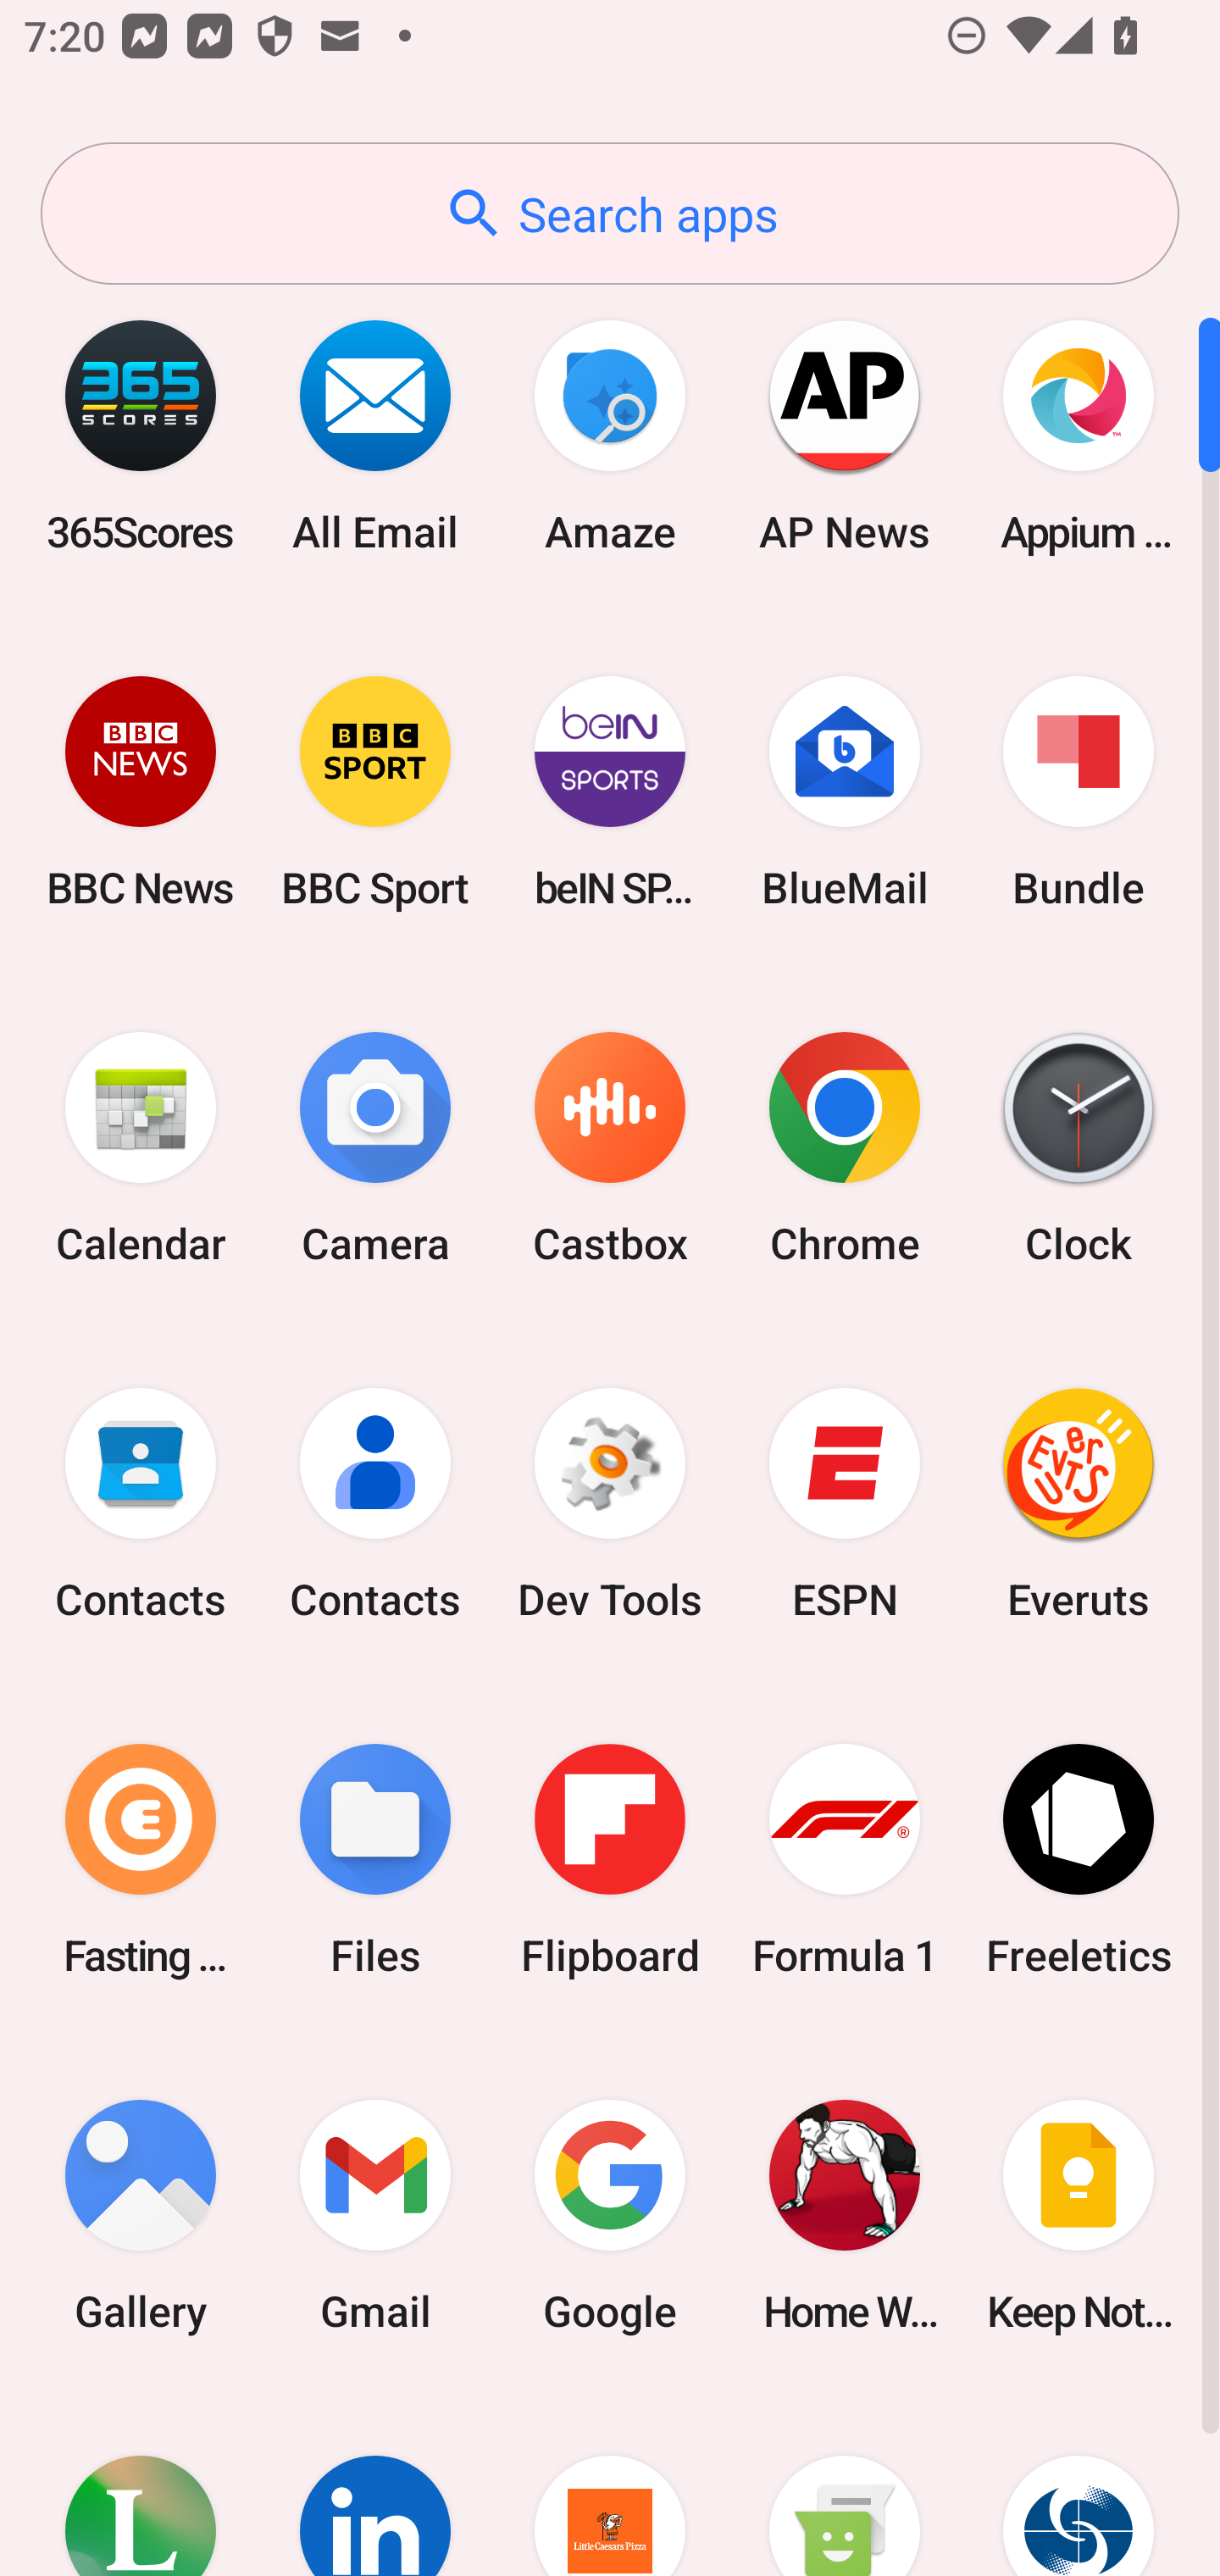  Describe the element at coordinates (610, 1859) in the screenshot. I see `Flipboard` at that location.